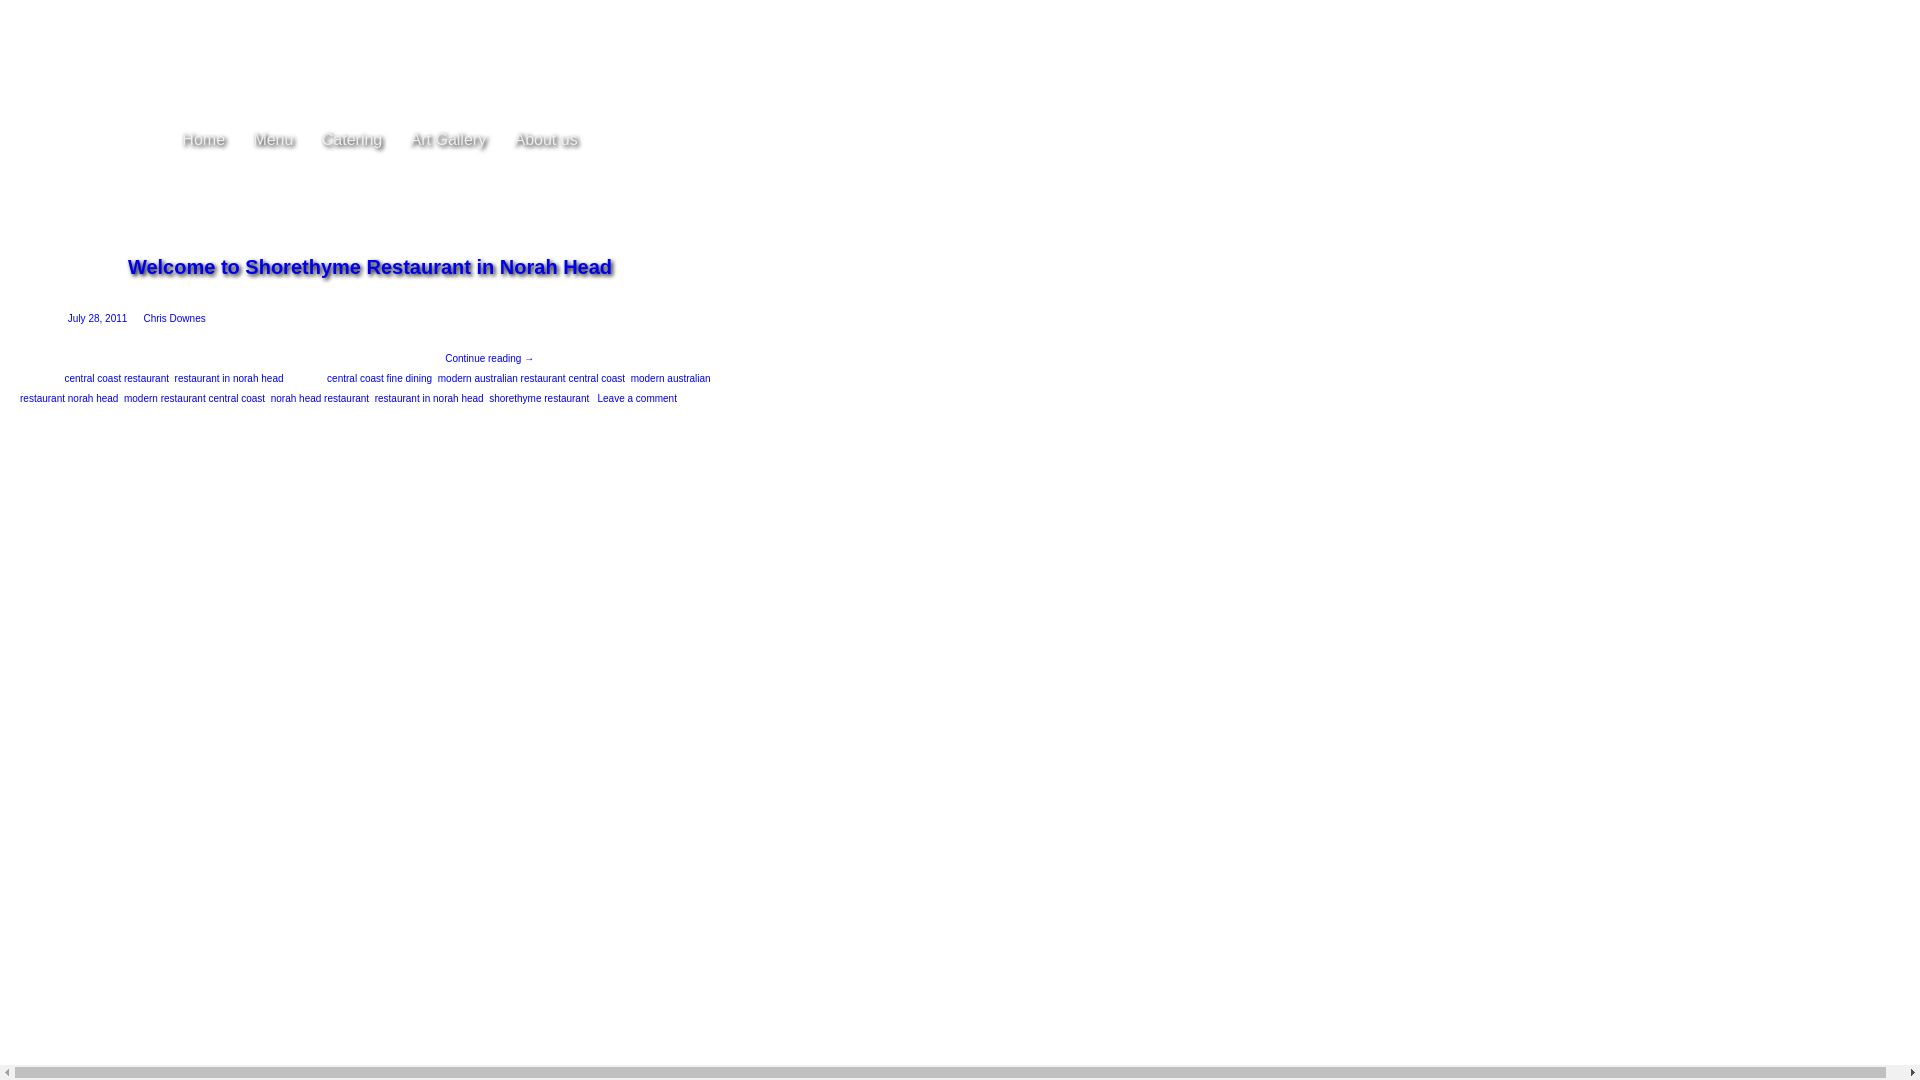  I want to click on Art Gallery, so click(449, 138).